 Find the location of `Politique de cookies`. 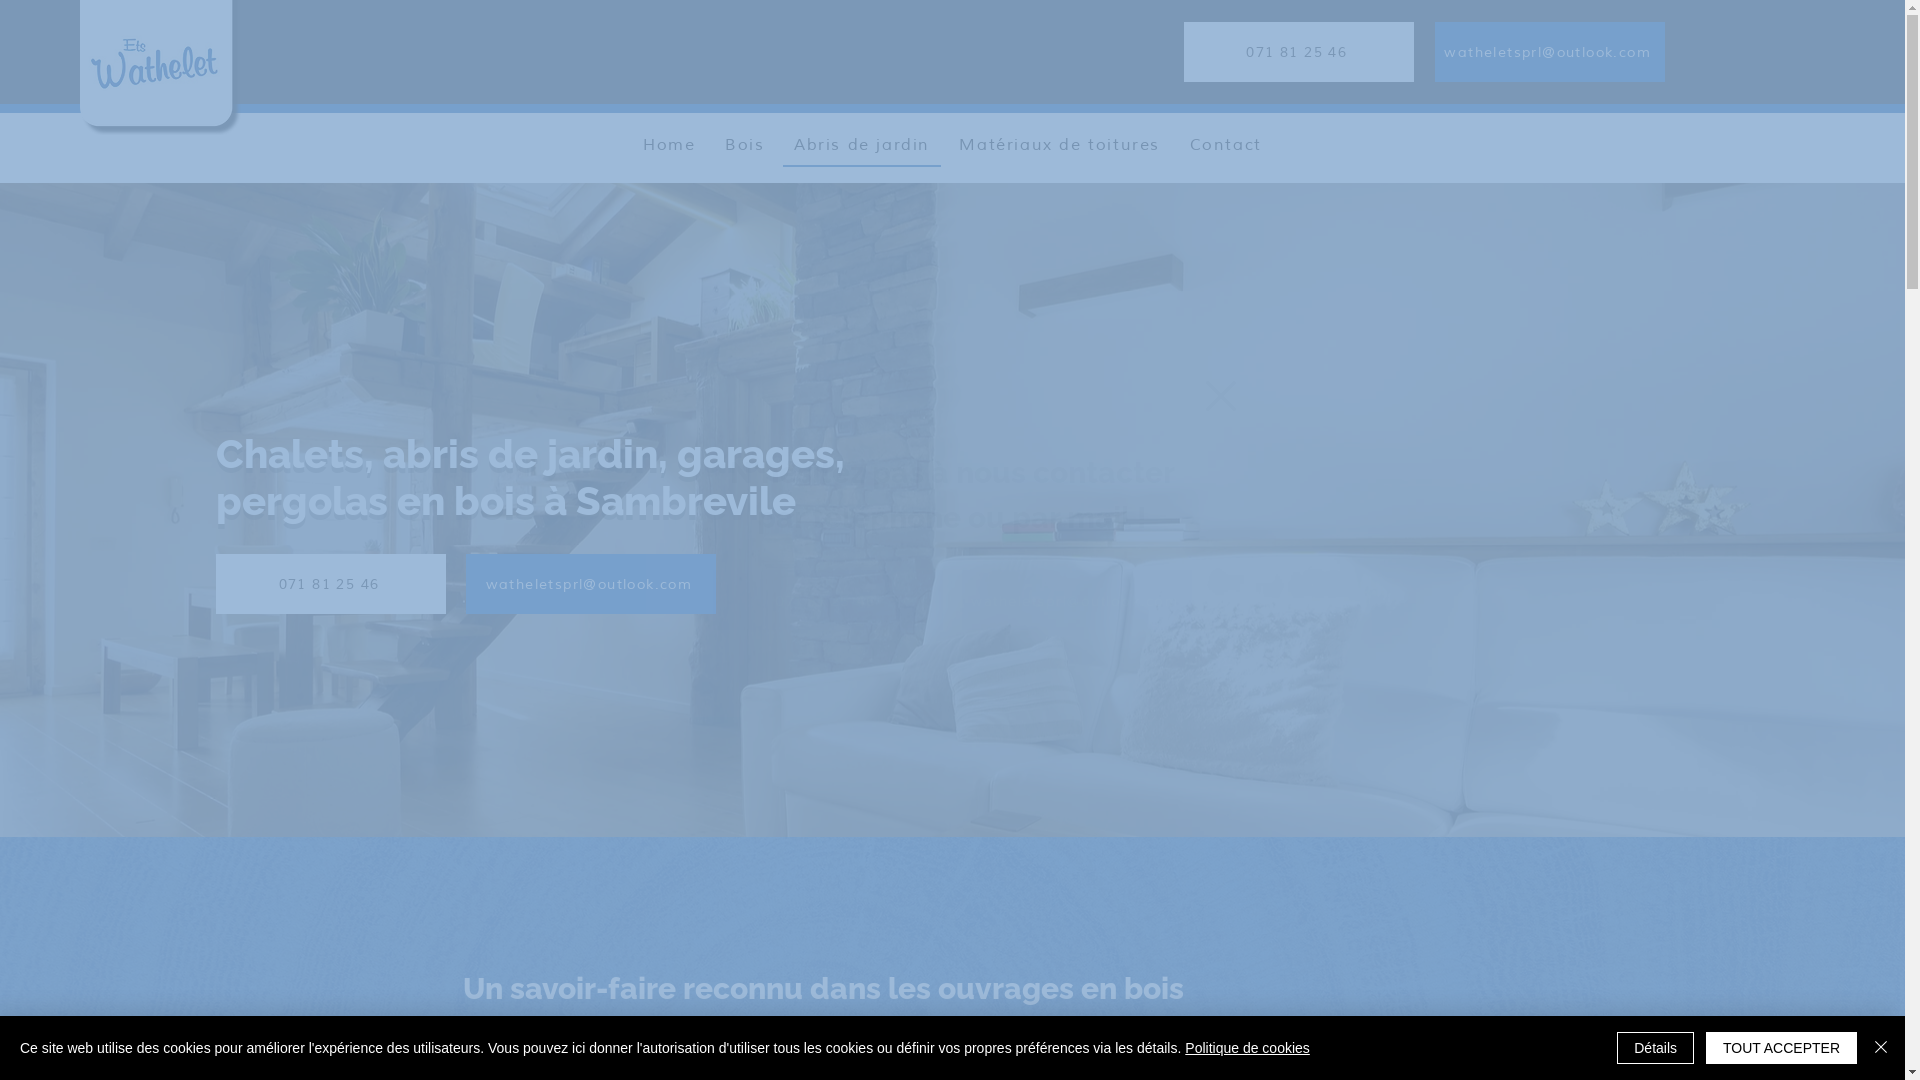

Politique de cookies is located at coordinates (1248, 1048).